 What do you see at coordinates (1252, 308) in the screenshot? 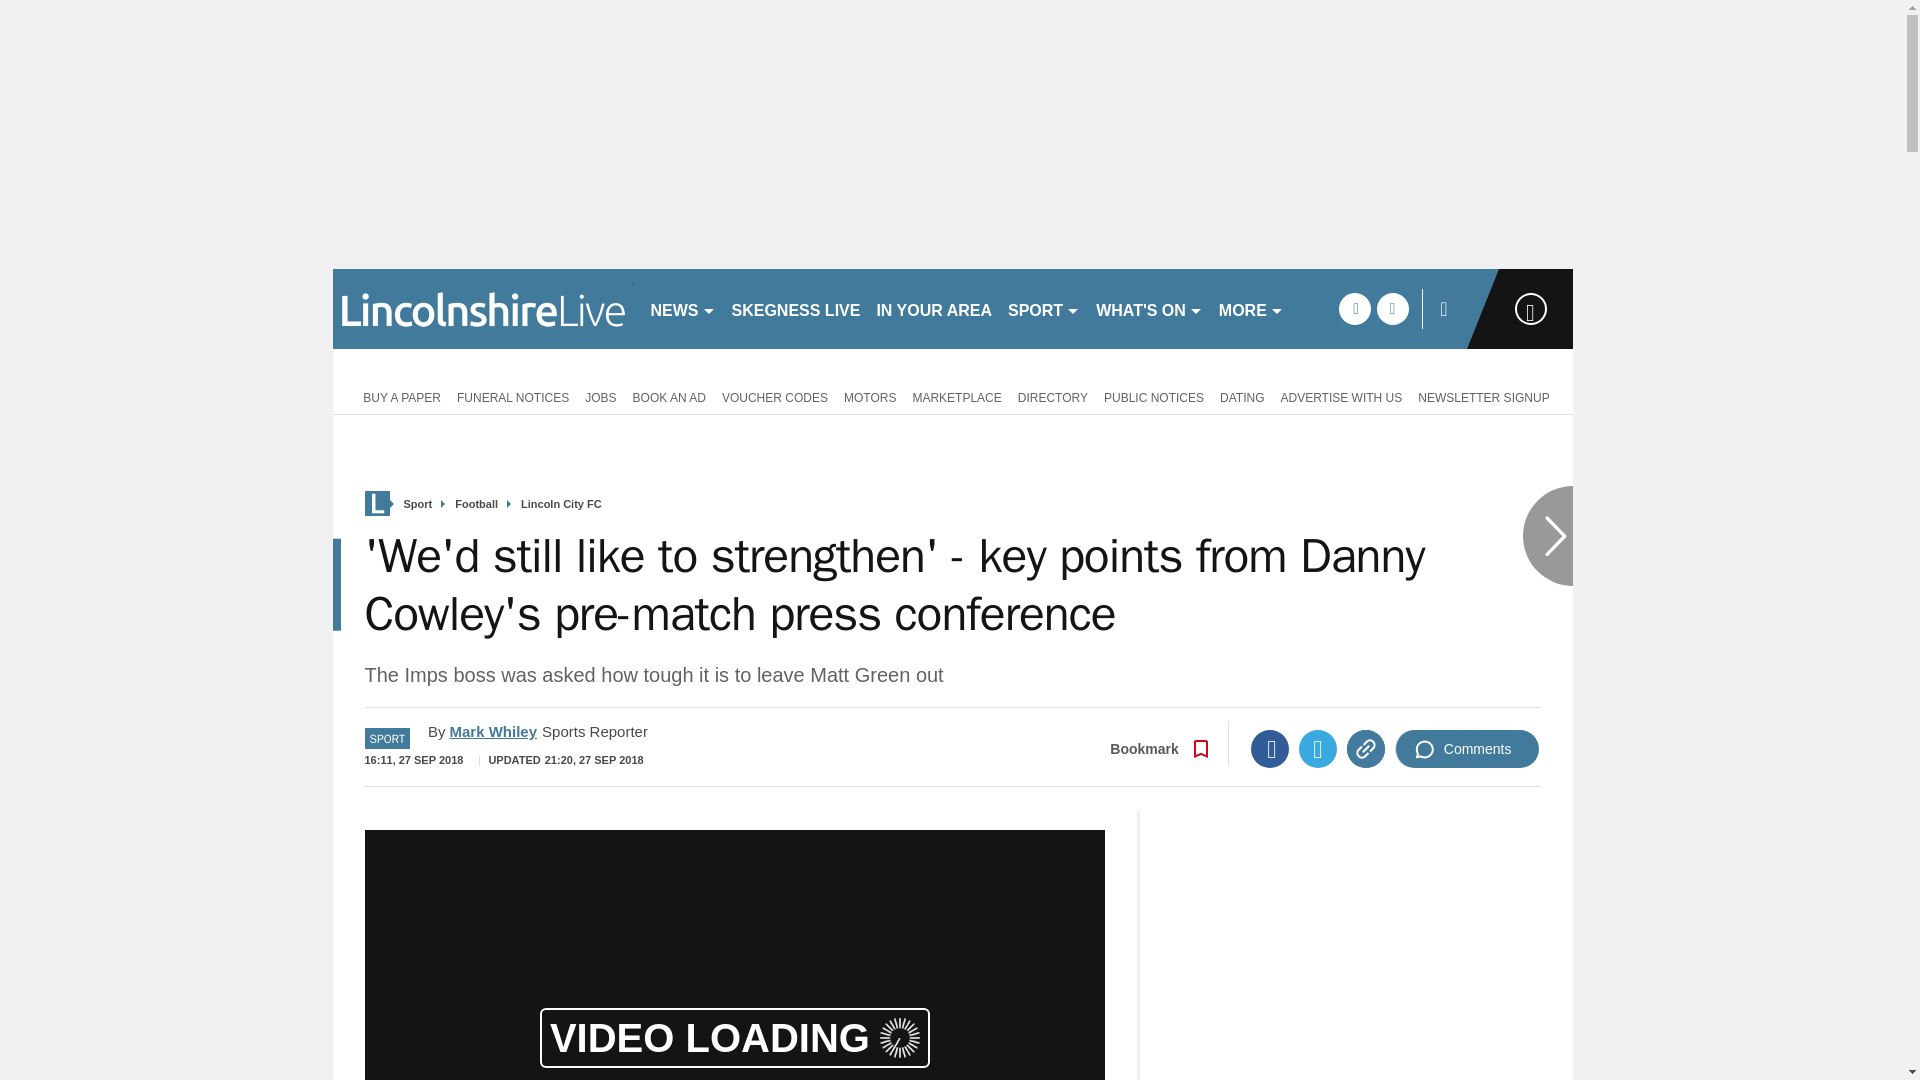
I see `MORE` at bounding box center [1252, 308].